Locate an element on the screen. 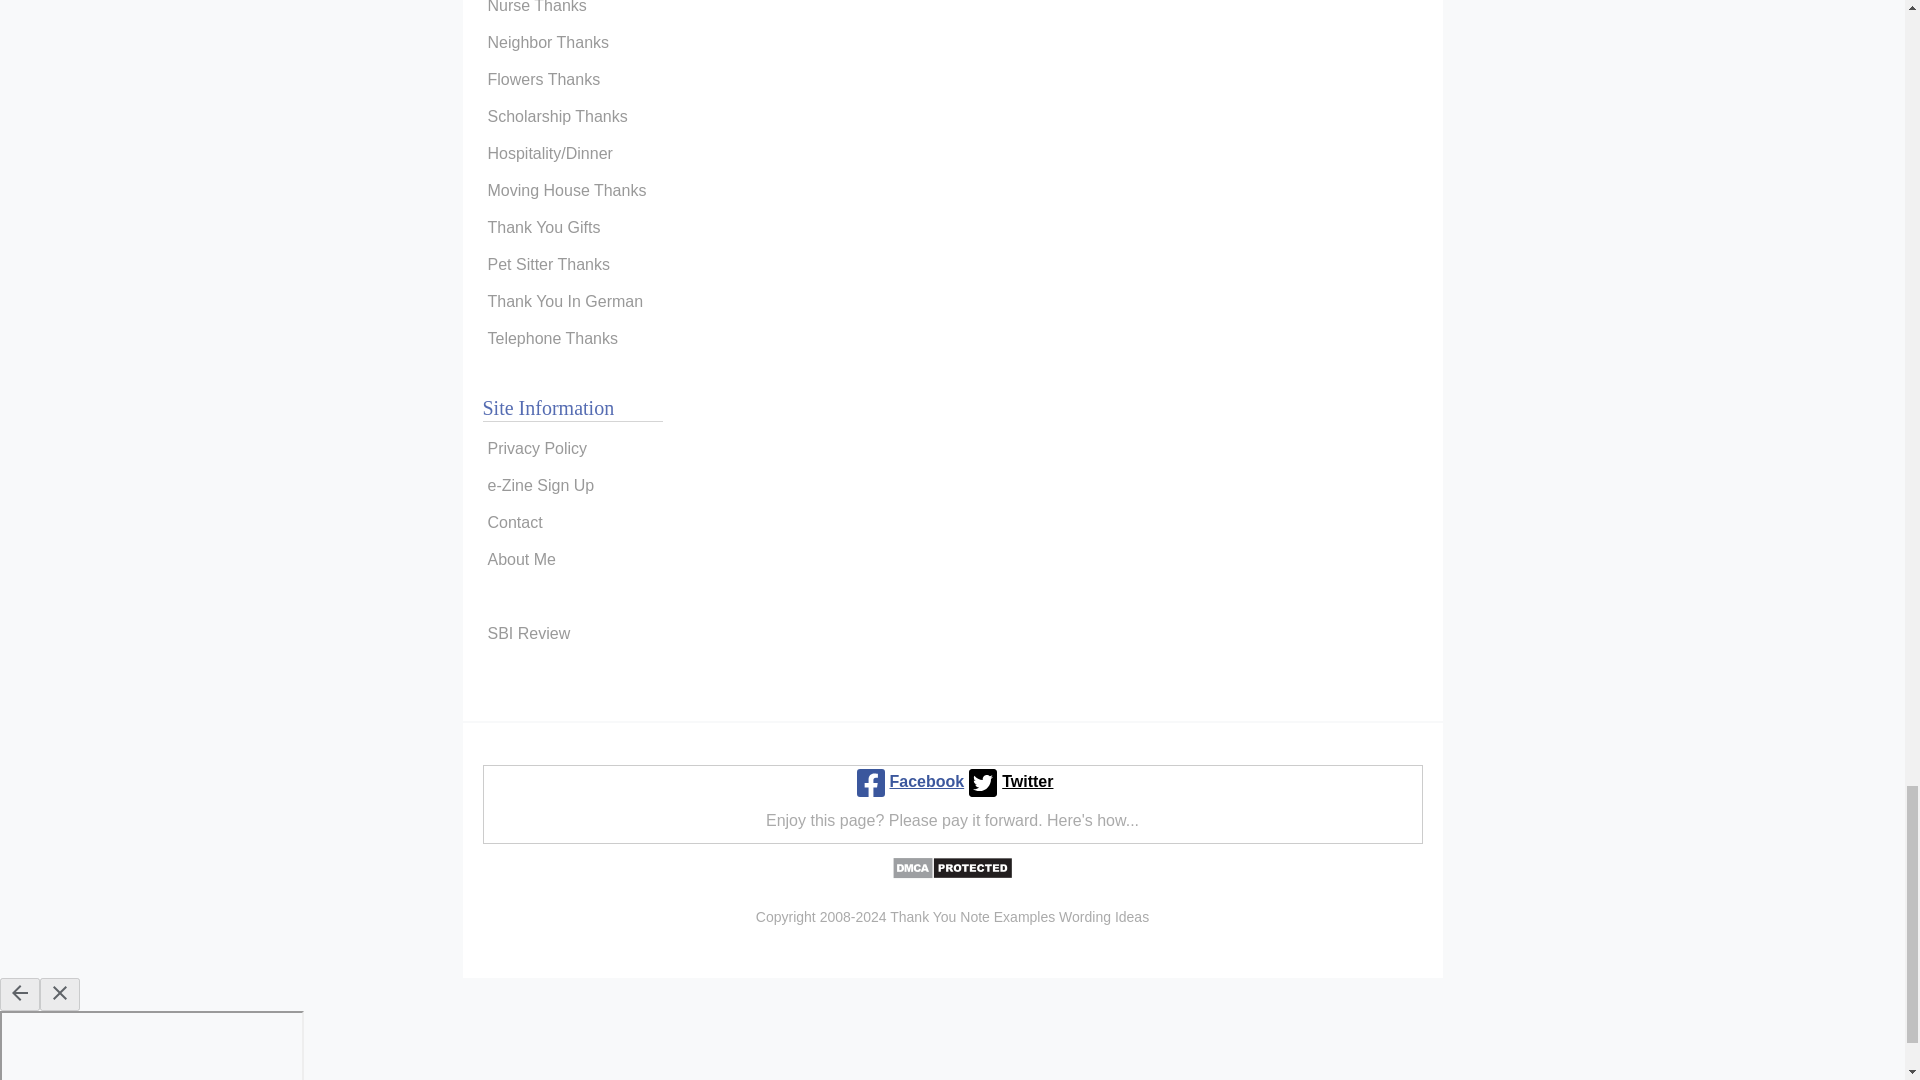 This screenshot has height=1080, width=1920. DMCA.com Protection Status is located at coordinates (952, 874).